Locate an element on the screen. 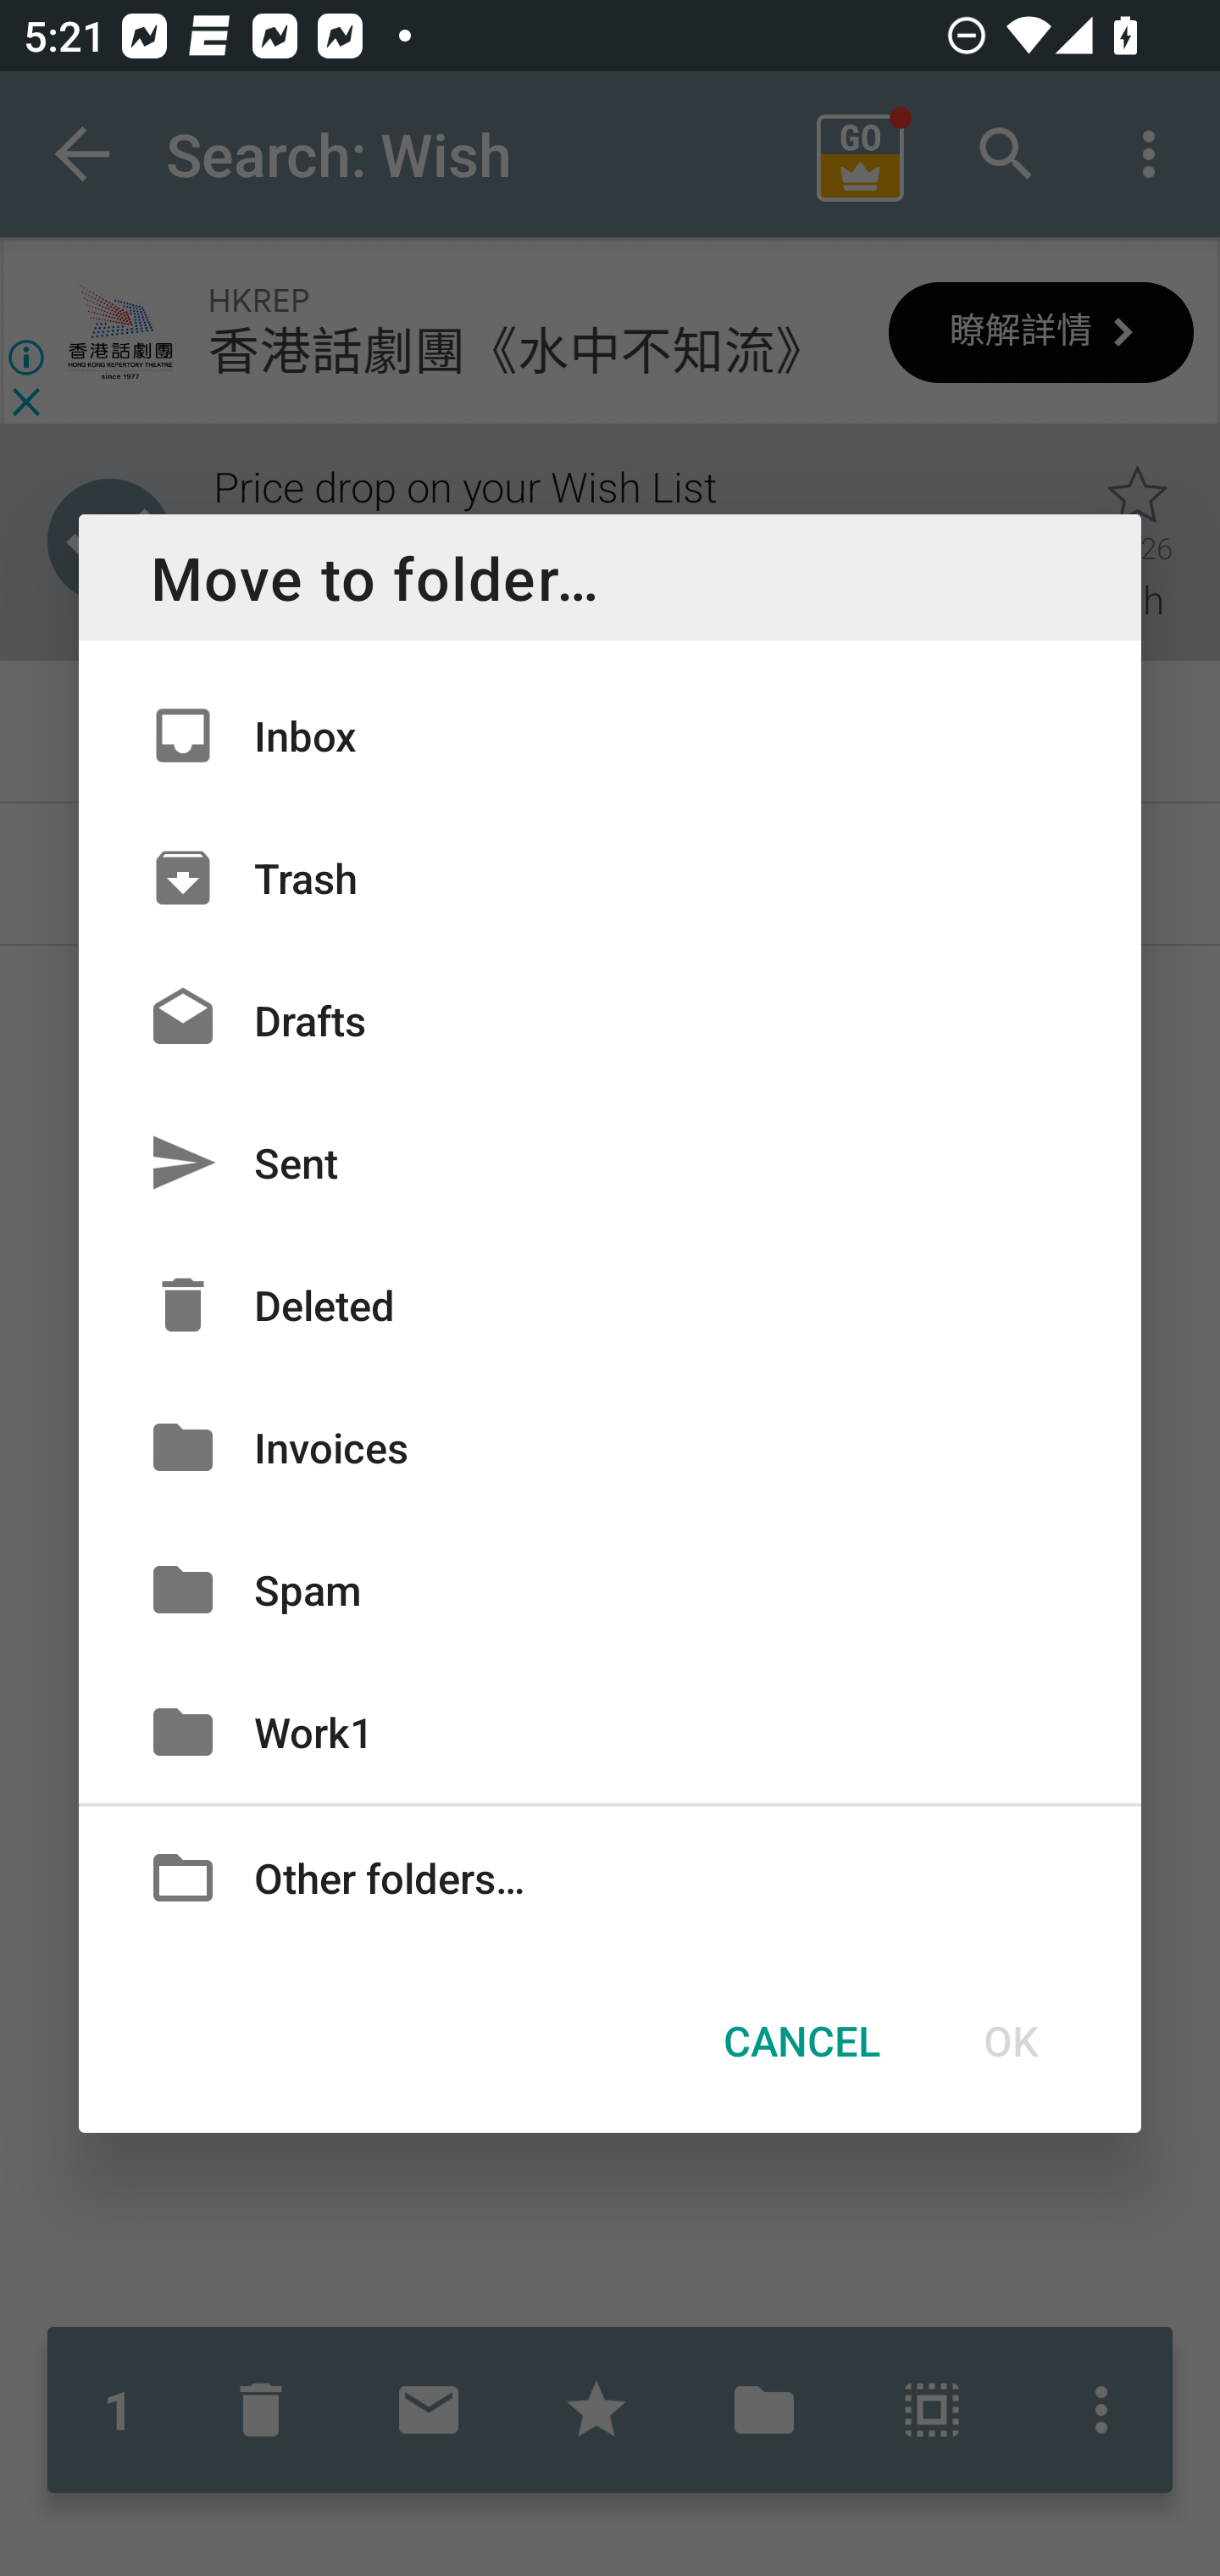  Work1 is located at coordinates (610, 1732).